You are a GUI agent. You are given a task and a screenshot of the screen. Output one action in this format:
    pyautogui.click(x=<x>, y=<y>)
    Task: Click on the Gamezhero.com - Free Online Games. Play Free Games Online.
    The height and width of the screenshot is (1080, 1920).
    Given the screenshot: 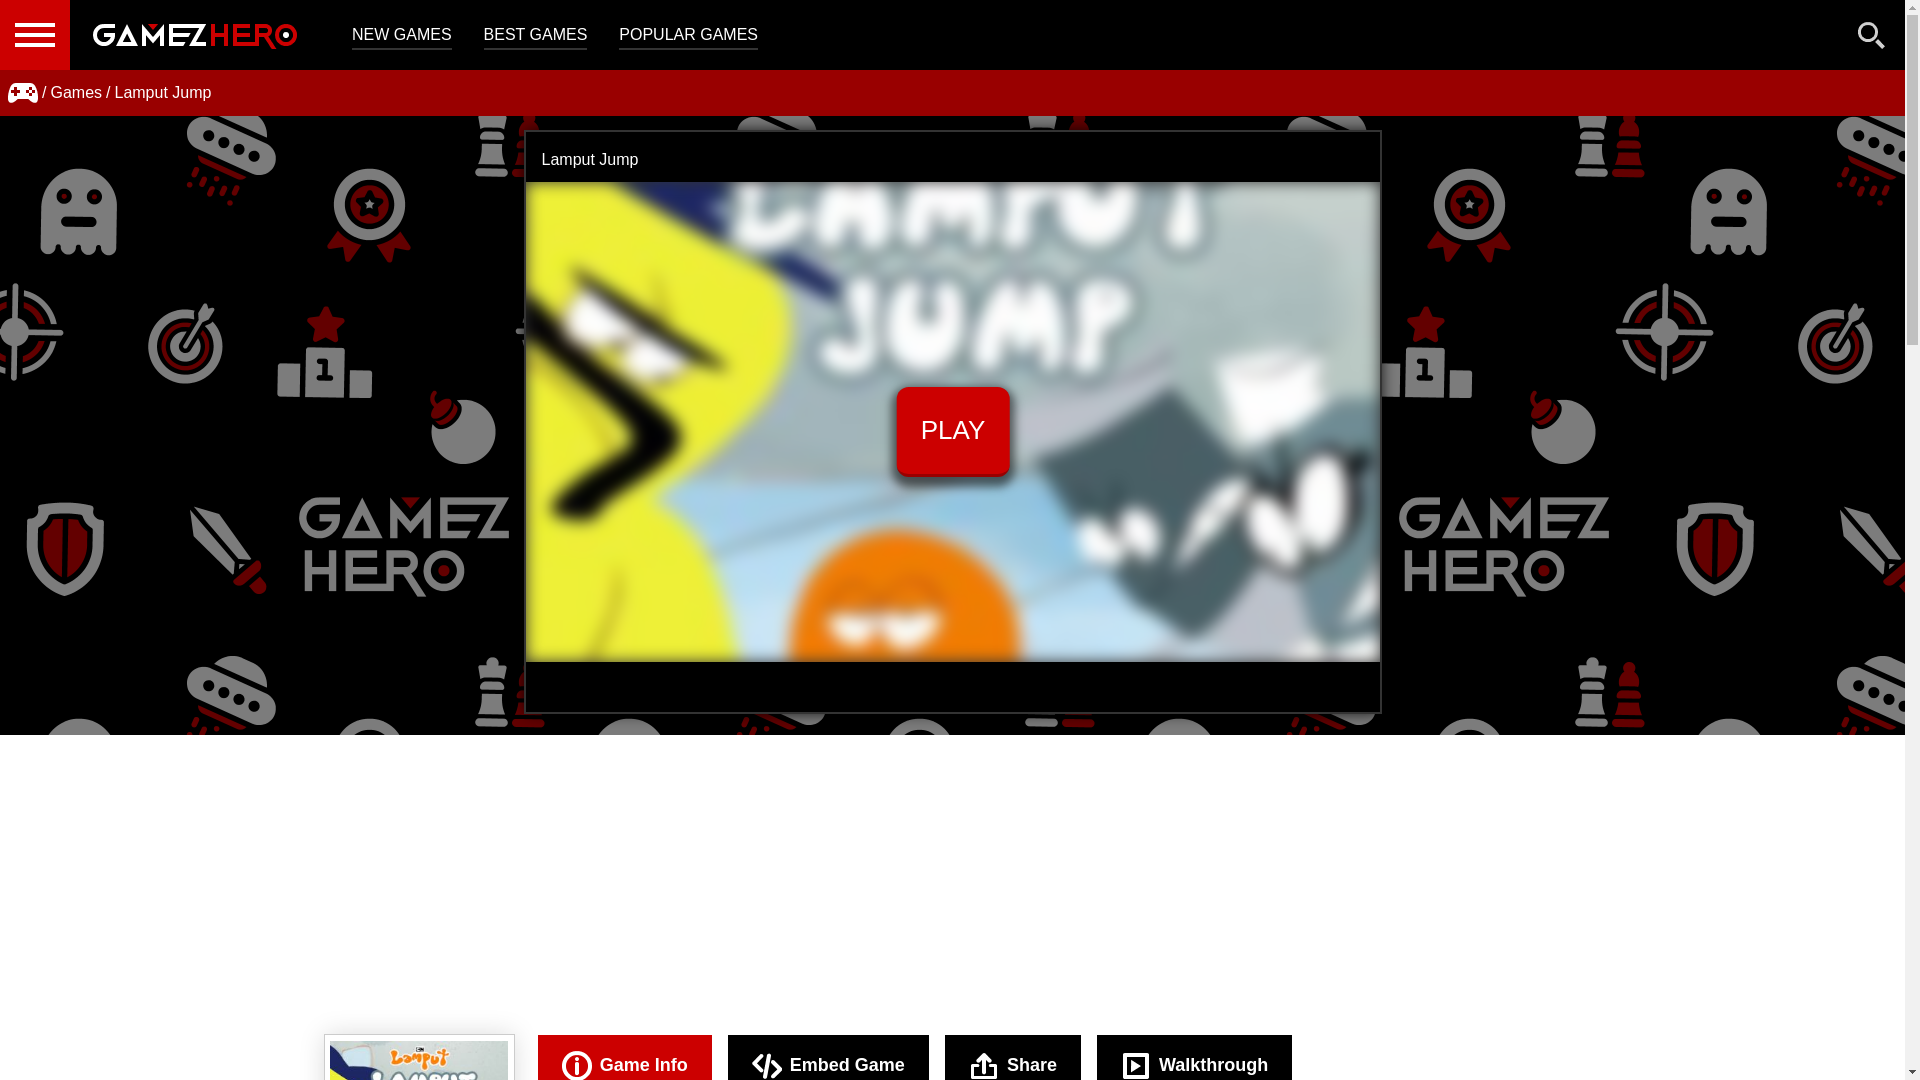 What is the action you would take?
    pyautogui.click(x=194, y=35)
    